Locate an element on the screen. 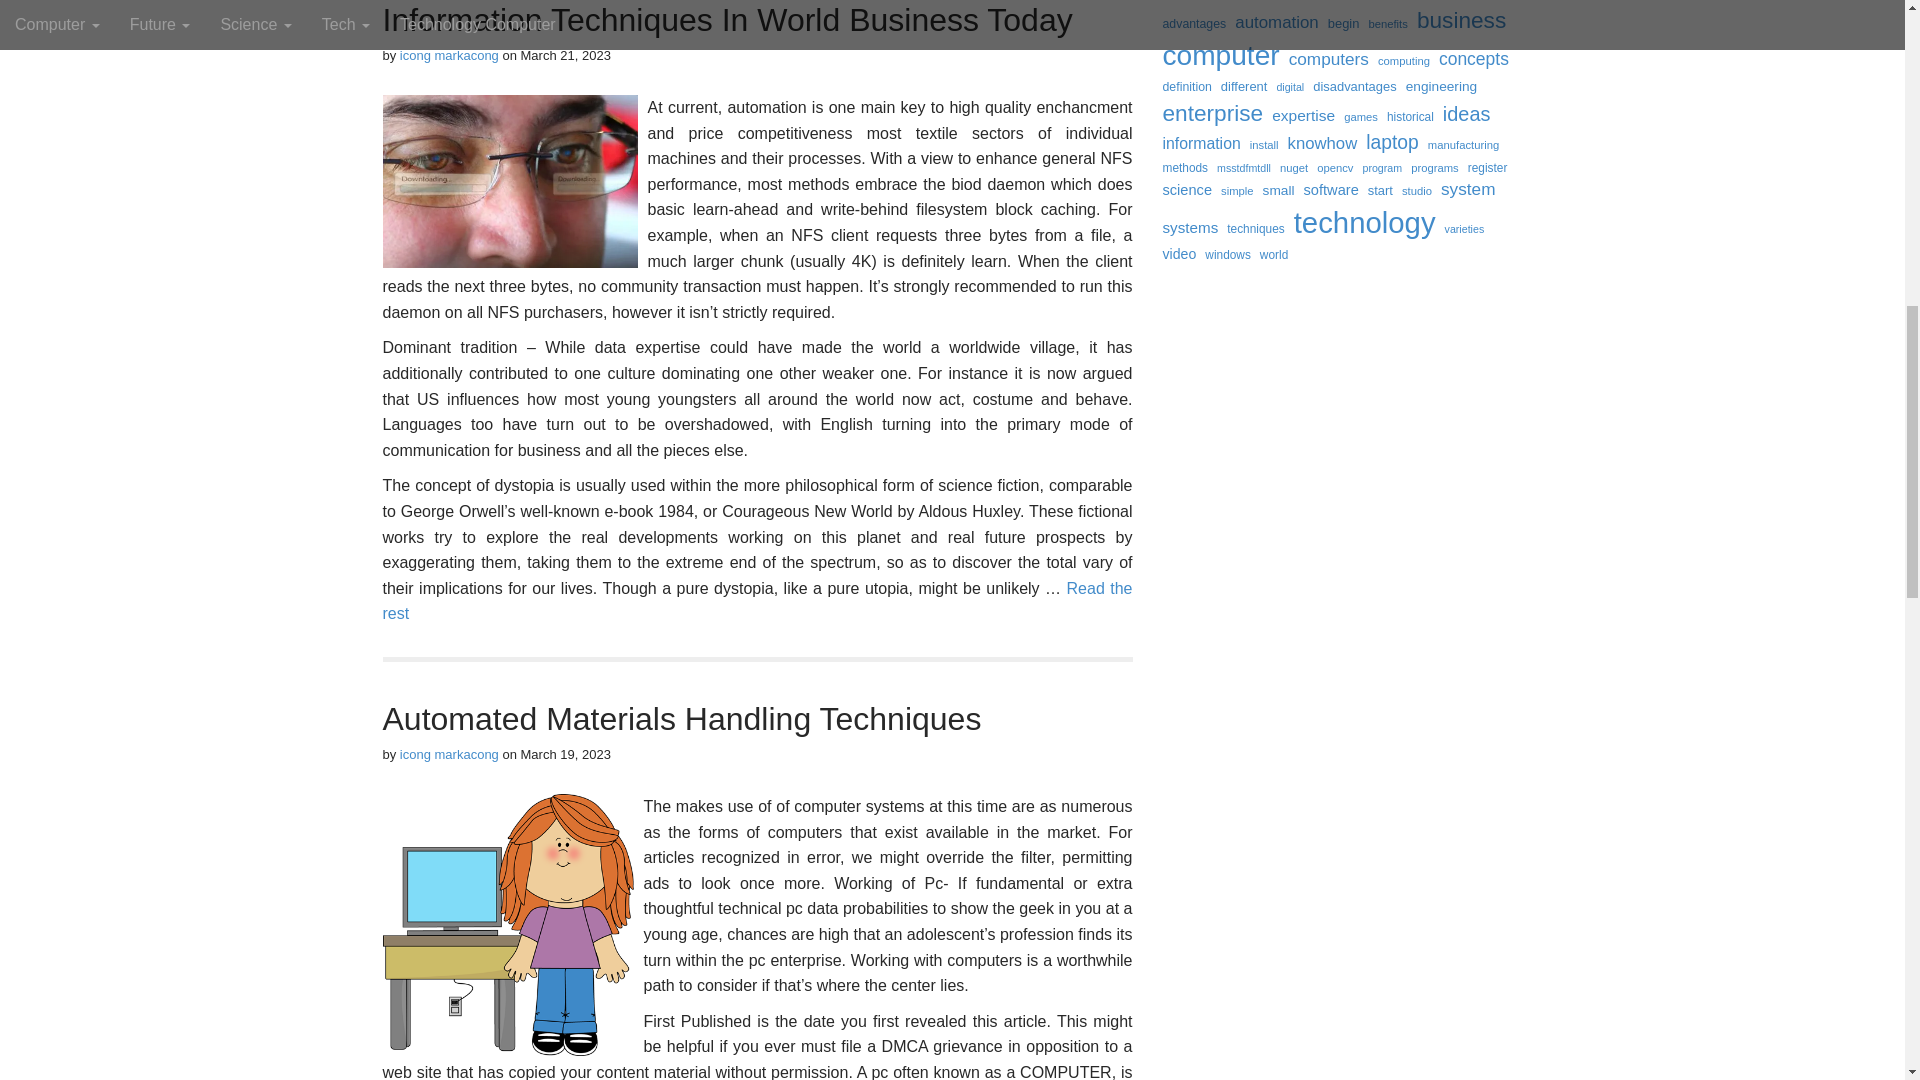  icong markacong is located at coordinates (449, 754).